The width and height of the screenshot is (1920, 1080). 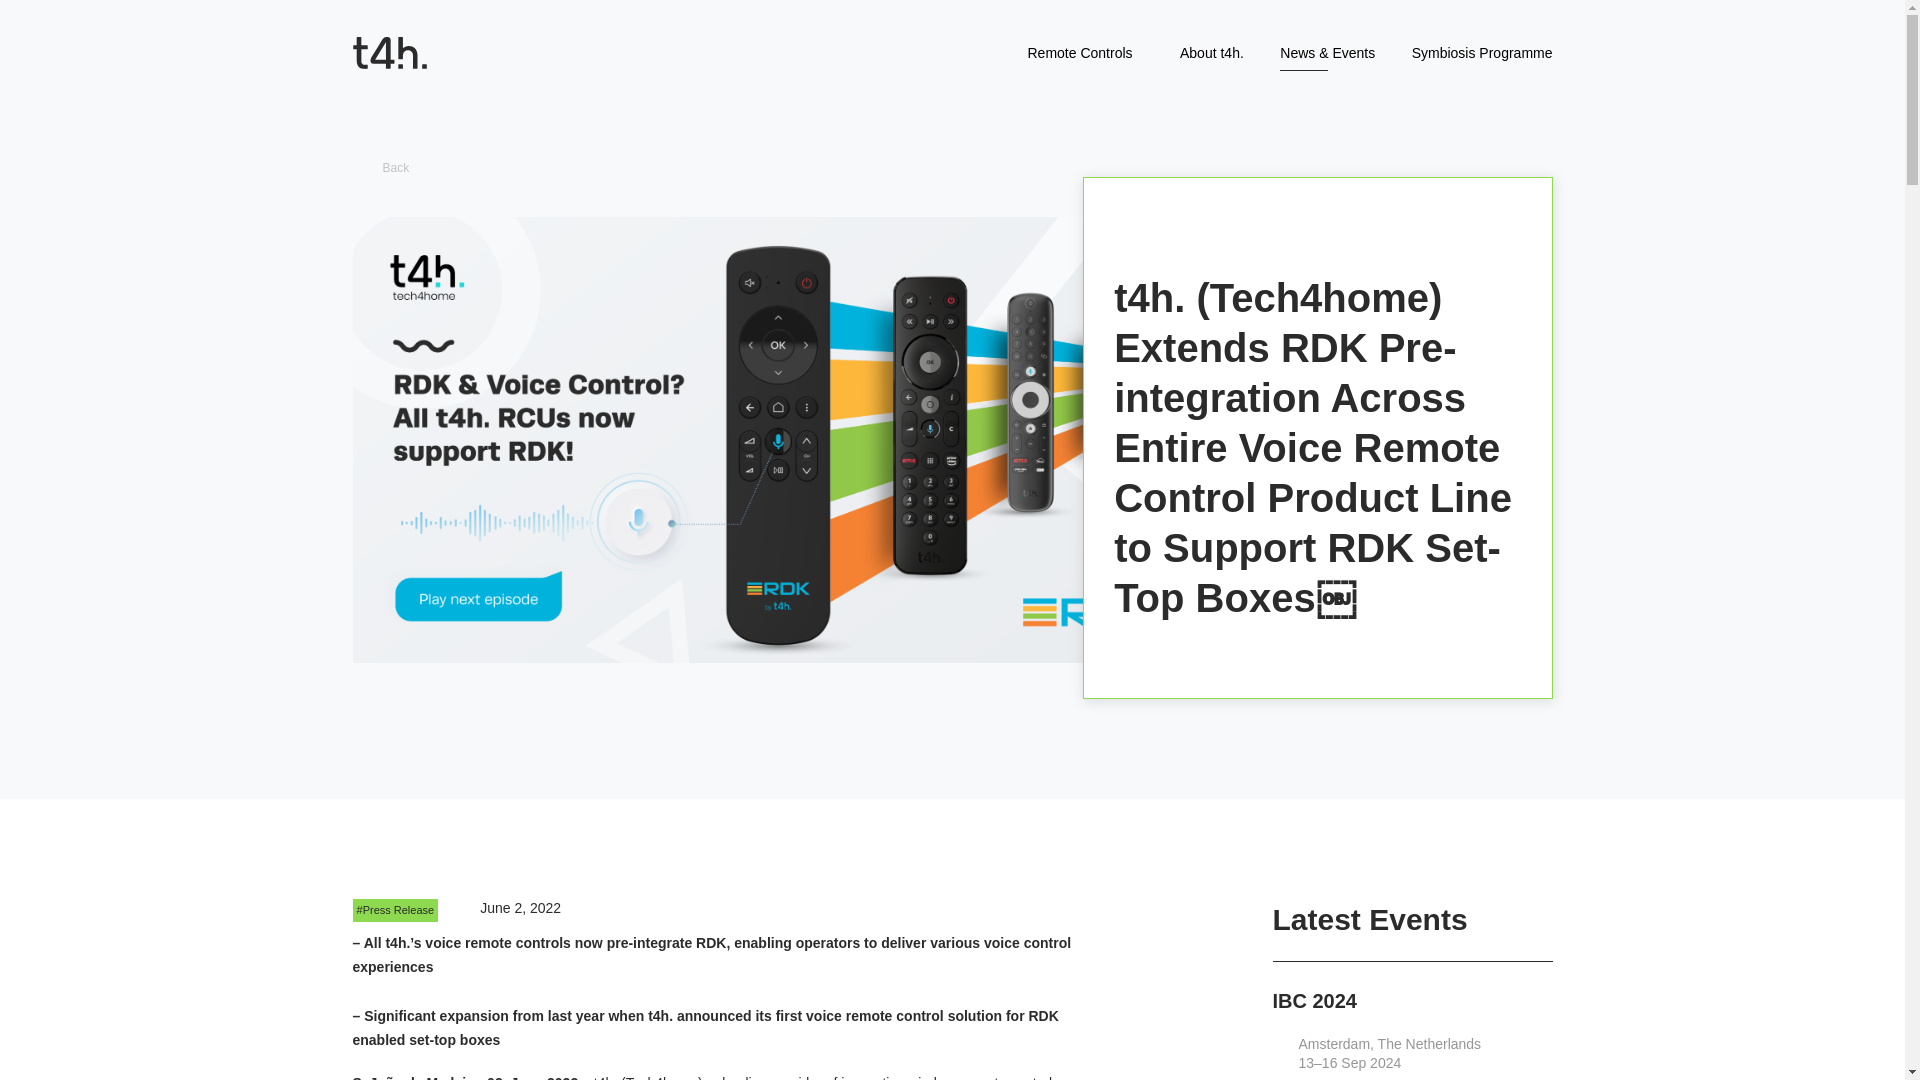 What do you see at coordinates (1212, 52) in the screenshot?
I see `About t4h.` at bounding box center [1212, 52].